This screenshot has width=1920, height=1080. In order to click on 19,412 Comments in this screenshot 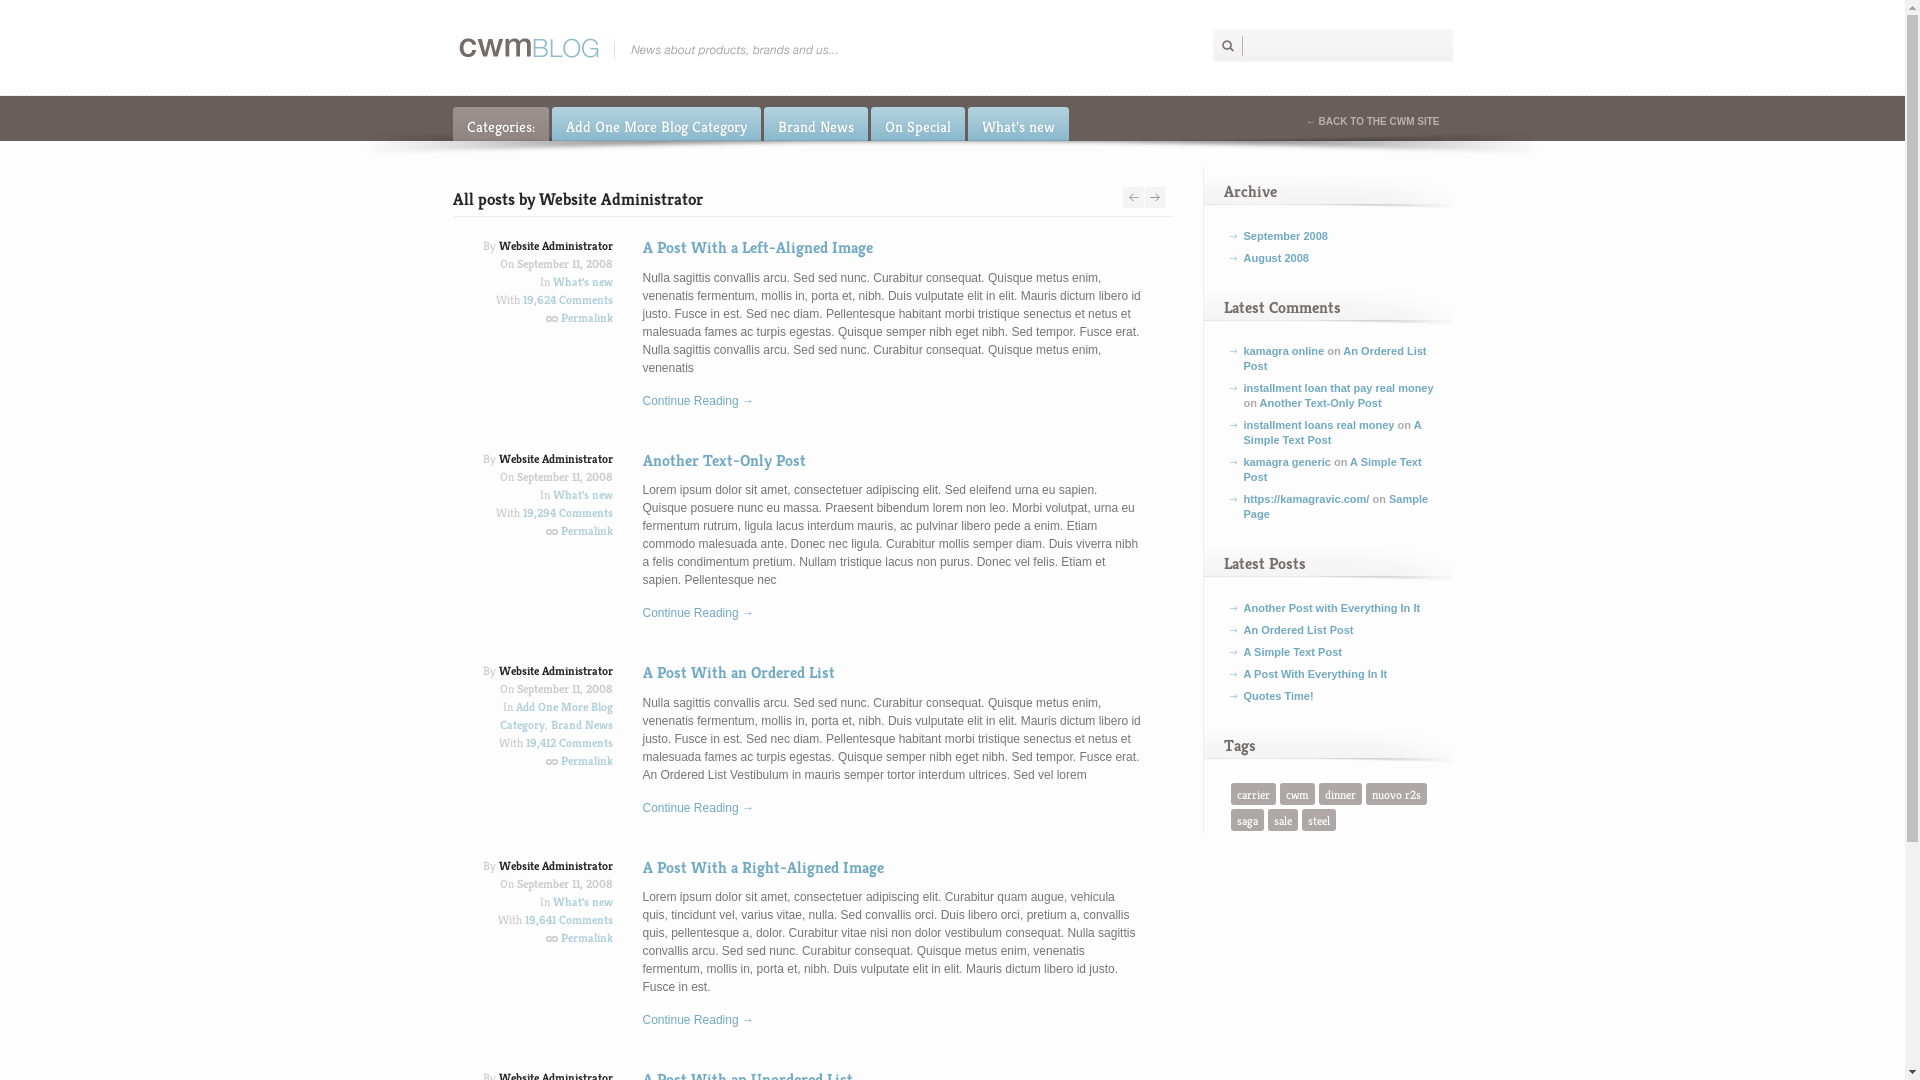, I will do `click(570, 742)`.